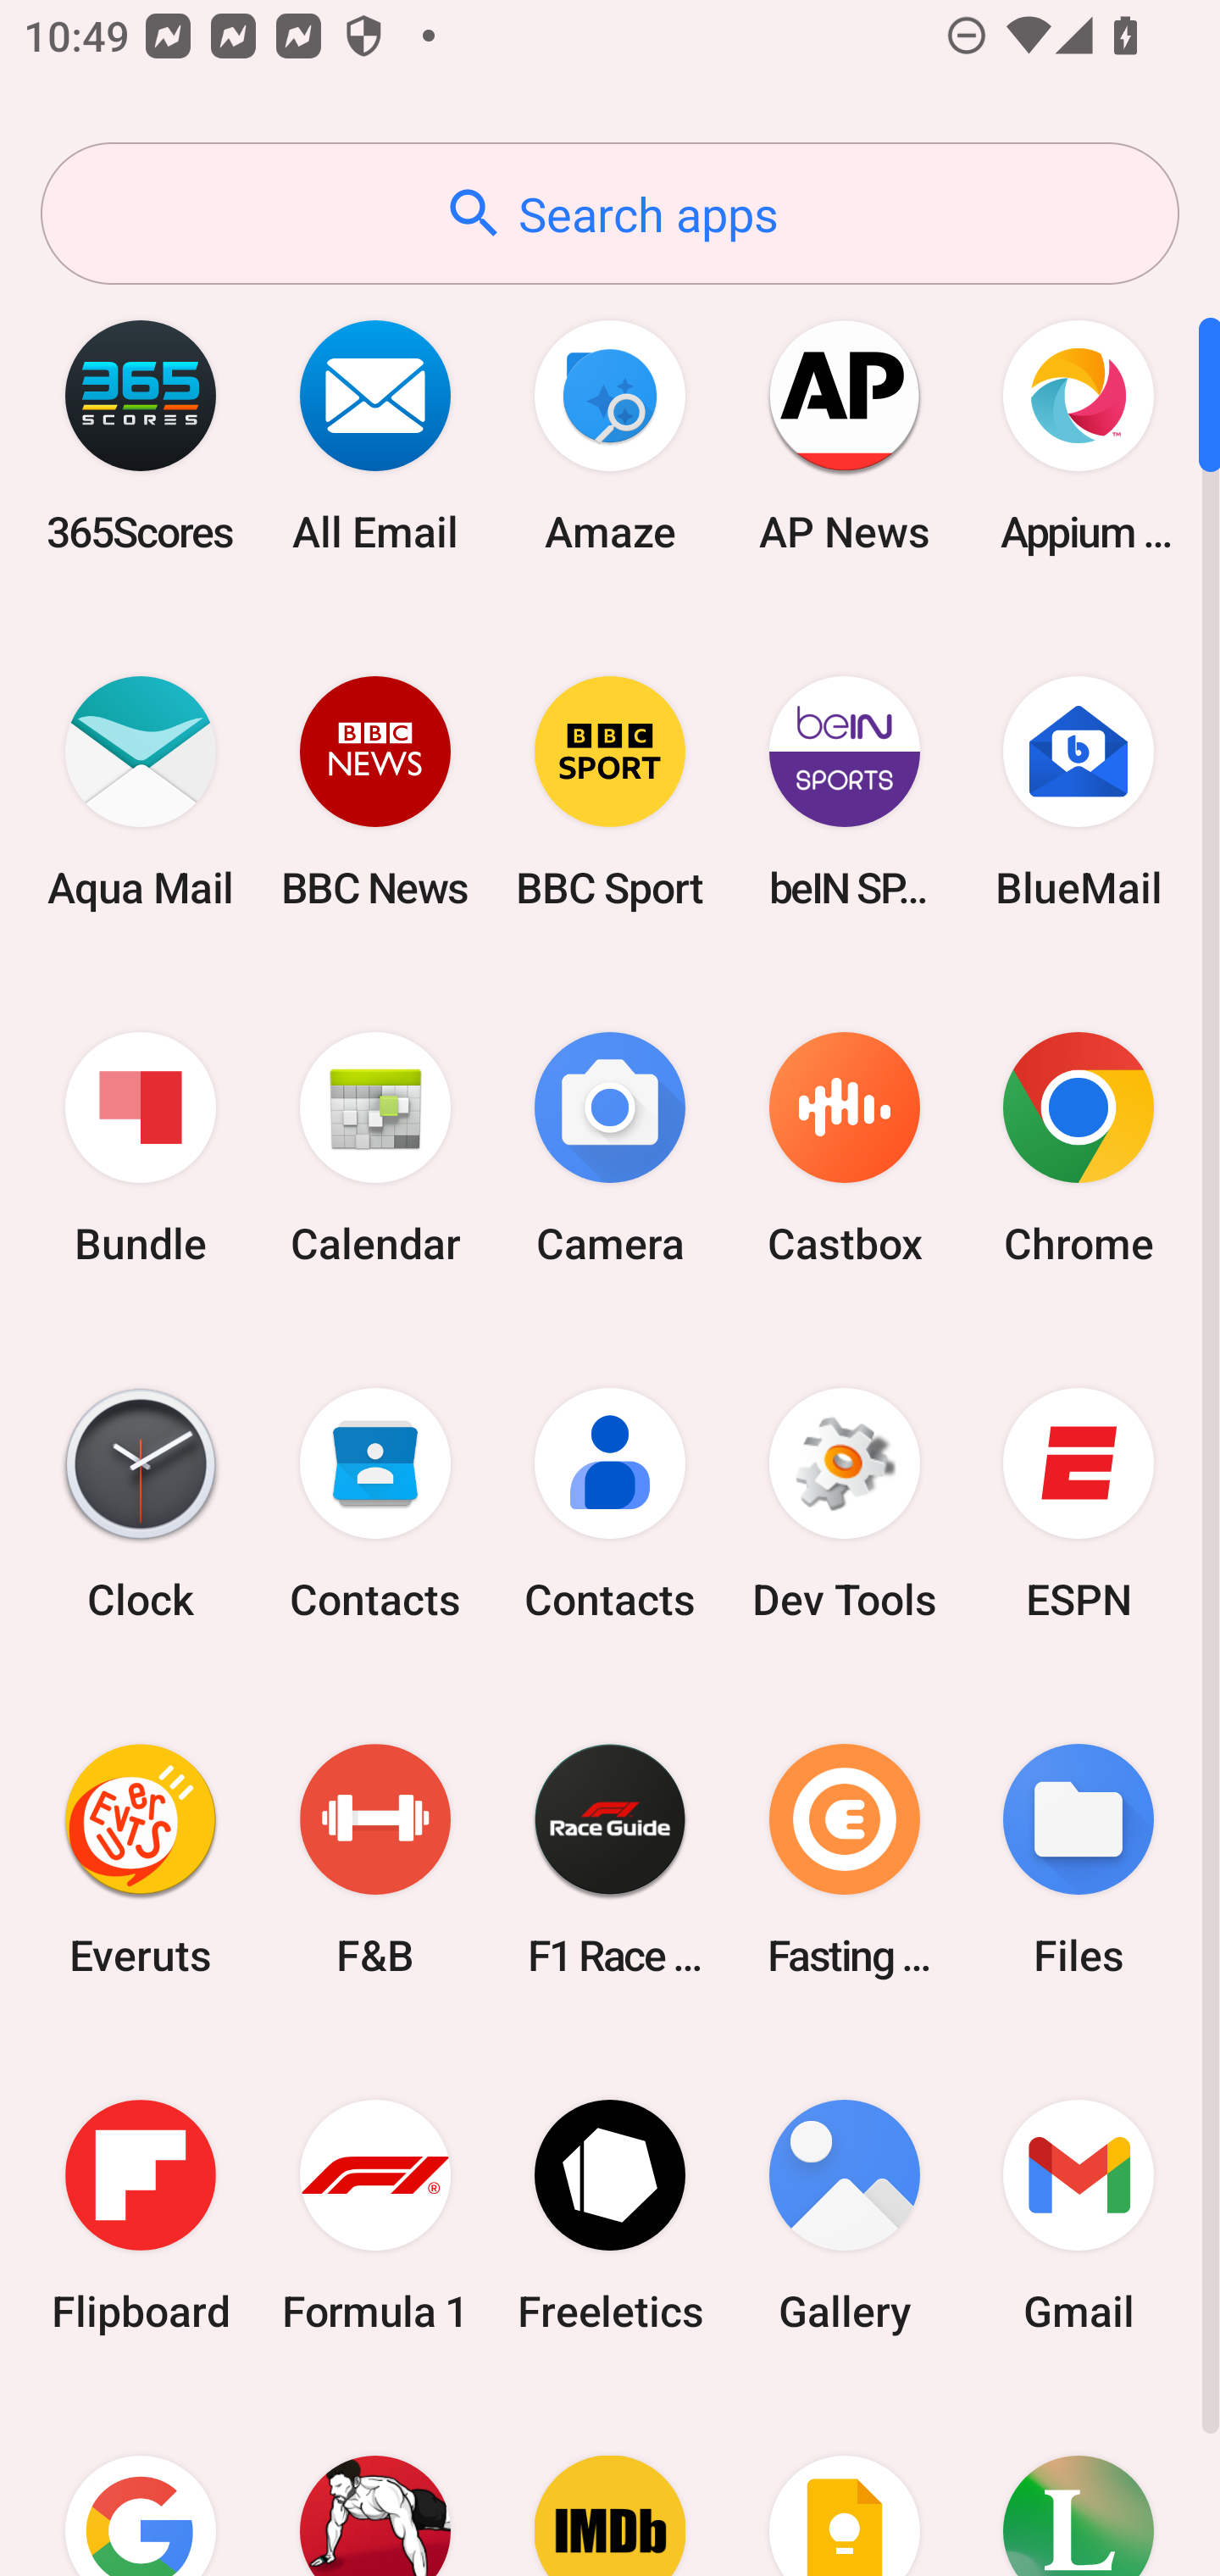  Describe the element at coordinates (141, 1504) in the screenshot. I see `Clock` at that location.